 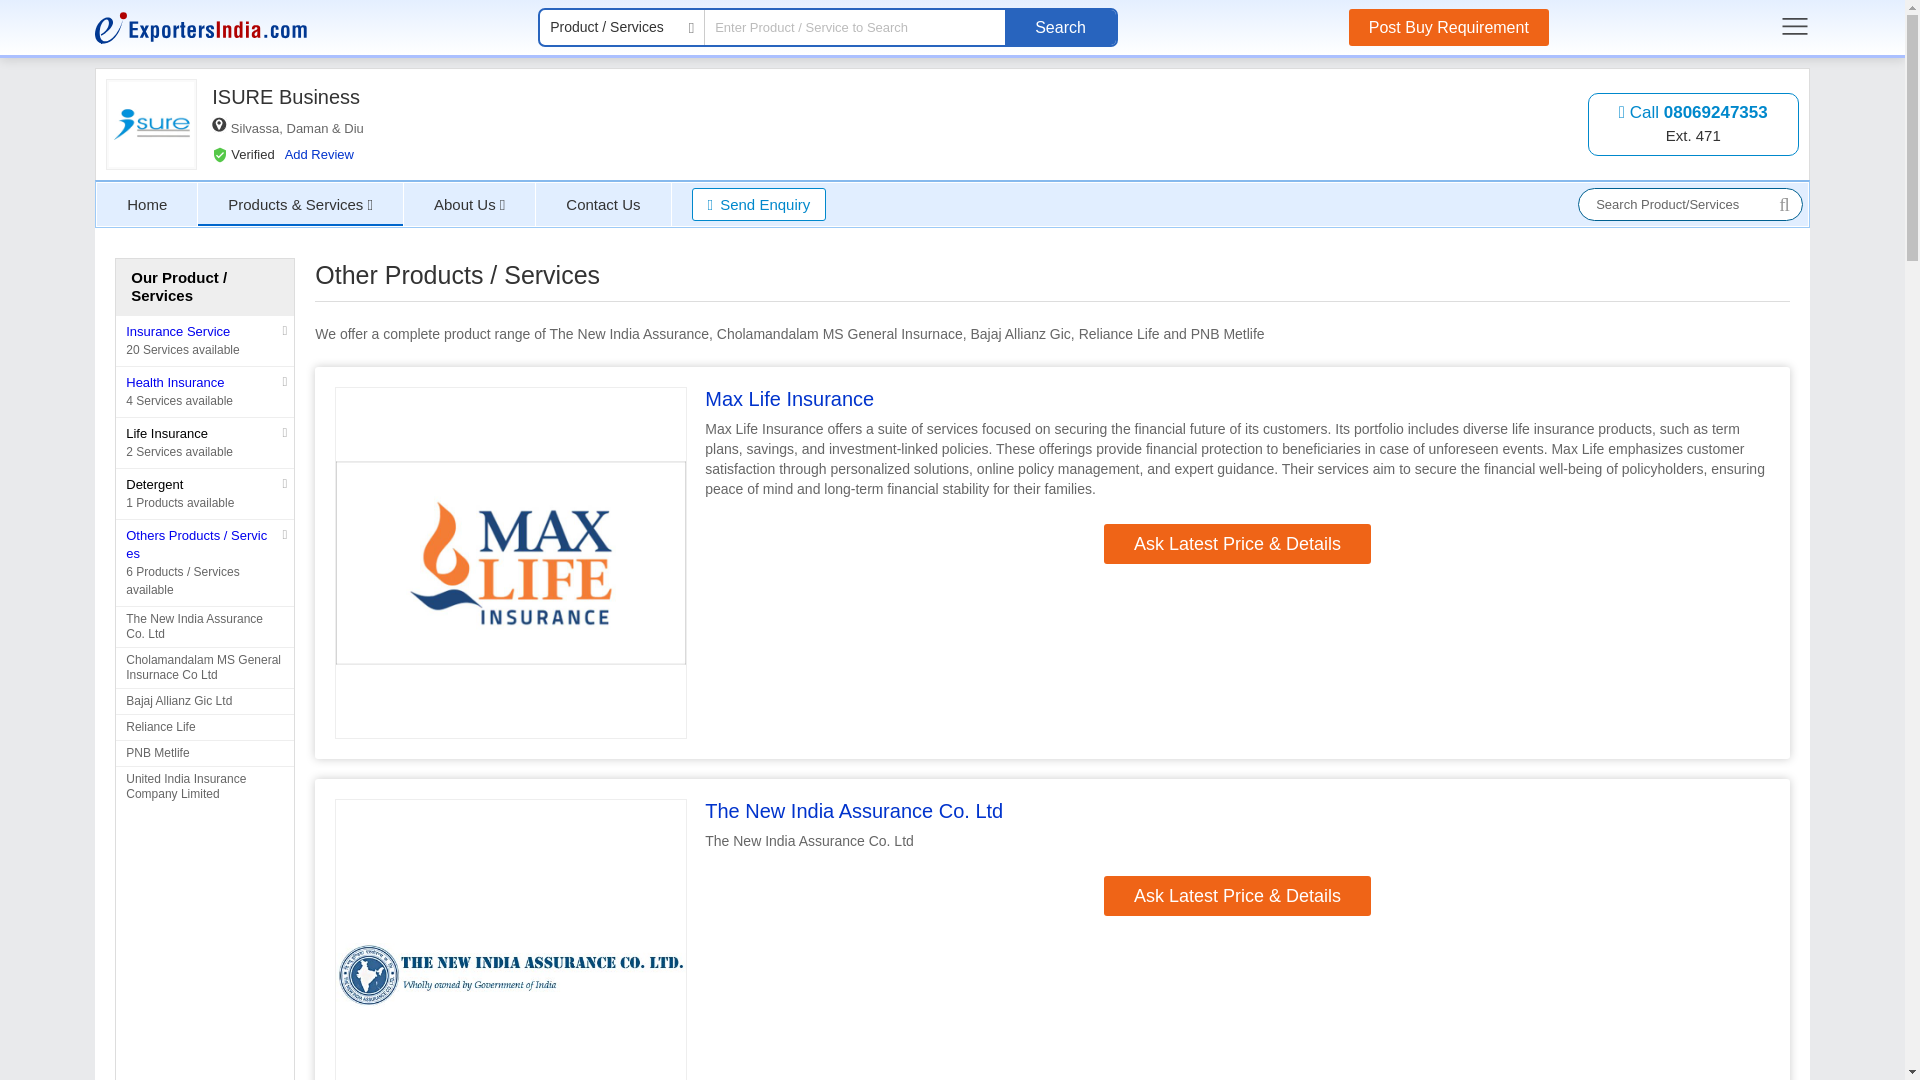 What do you see at coordinates (1060, 27) in the screenshot?
I see `Contact Us` at bounding box center [1060, 27].